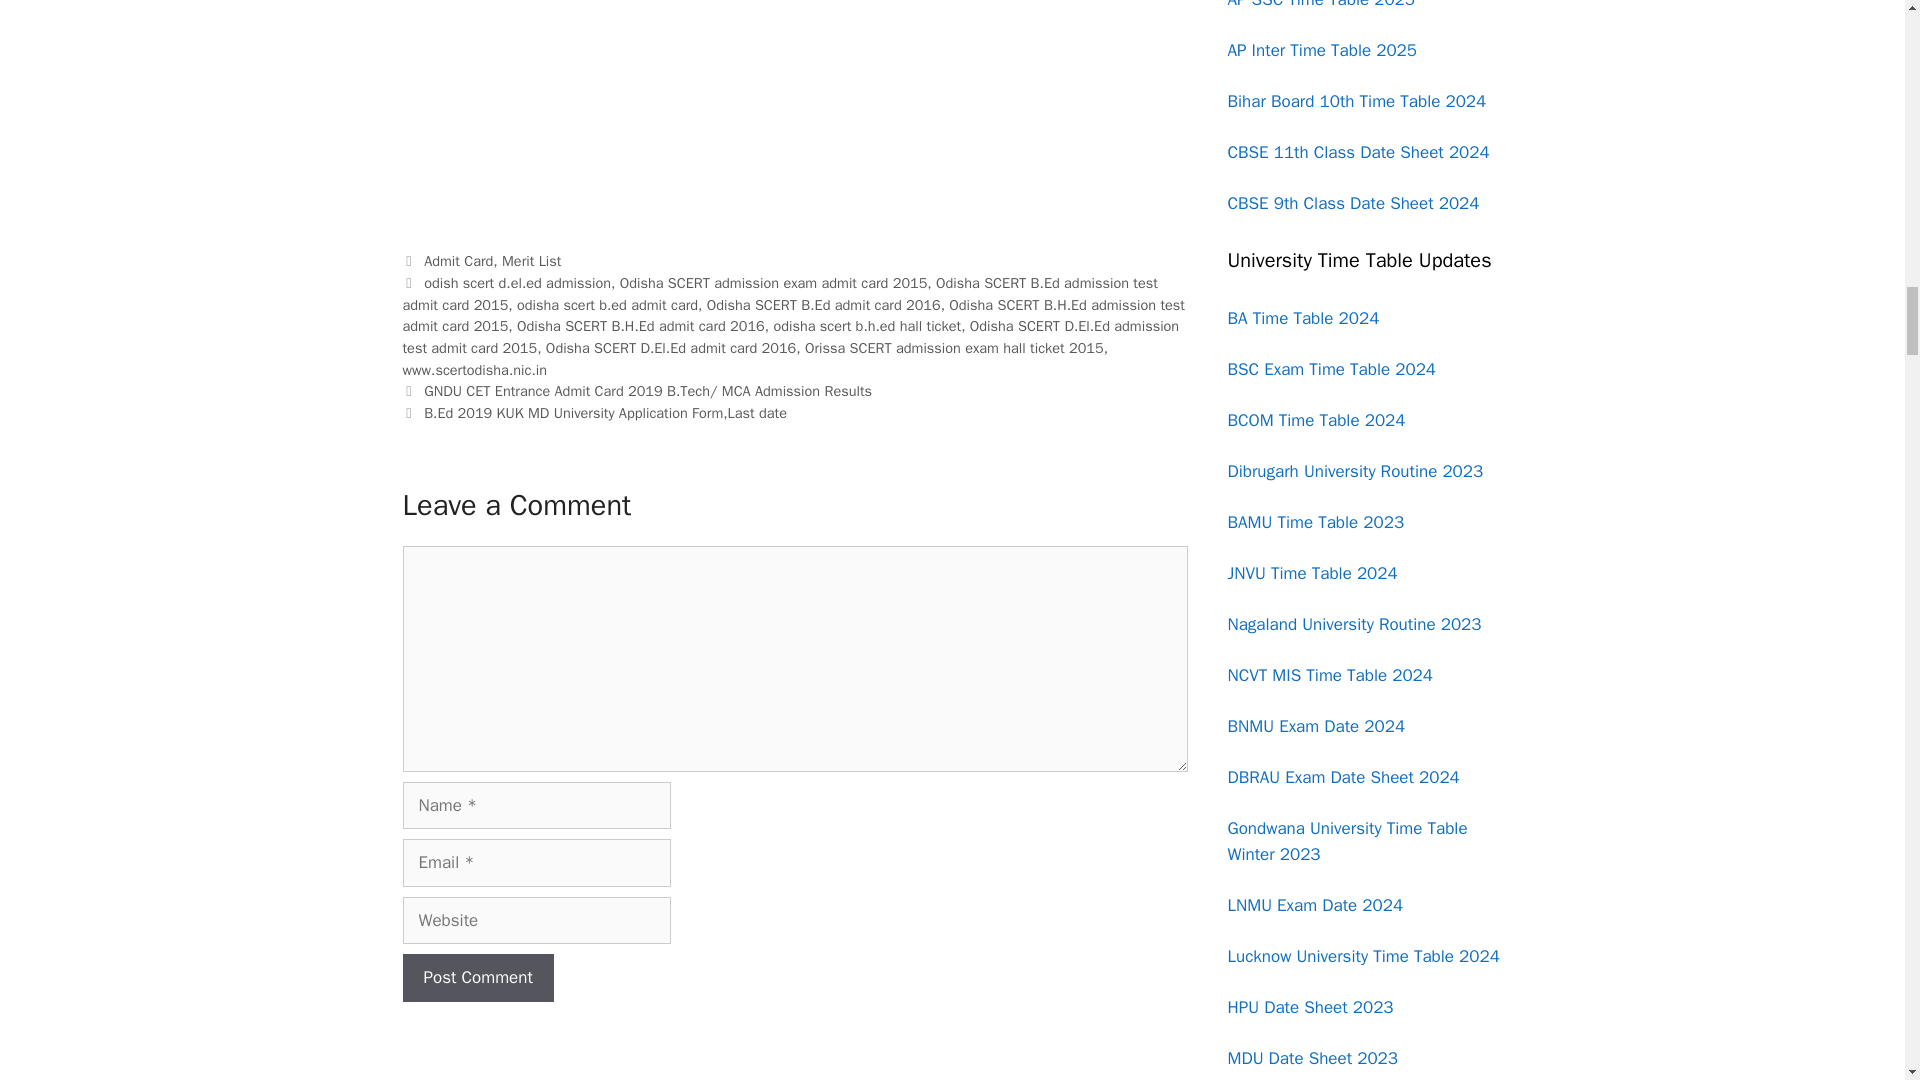 The image size is (1920, 1080). What do you see at coordinates (774, 282) in the screenshot?
I see `Odisha SCERT admission exam admit card 2015` at bounding box center [774, 282].